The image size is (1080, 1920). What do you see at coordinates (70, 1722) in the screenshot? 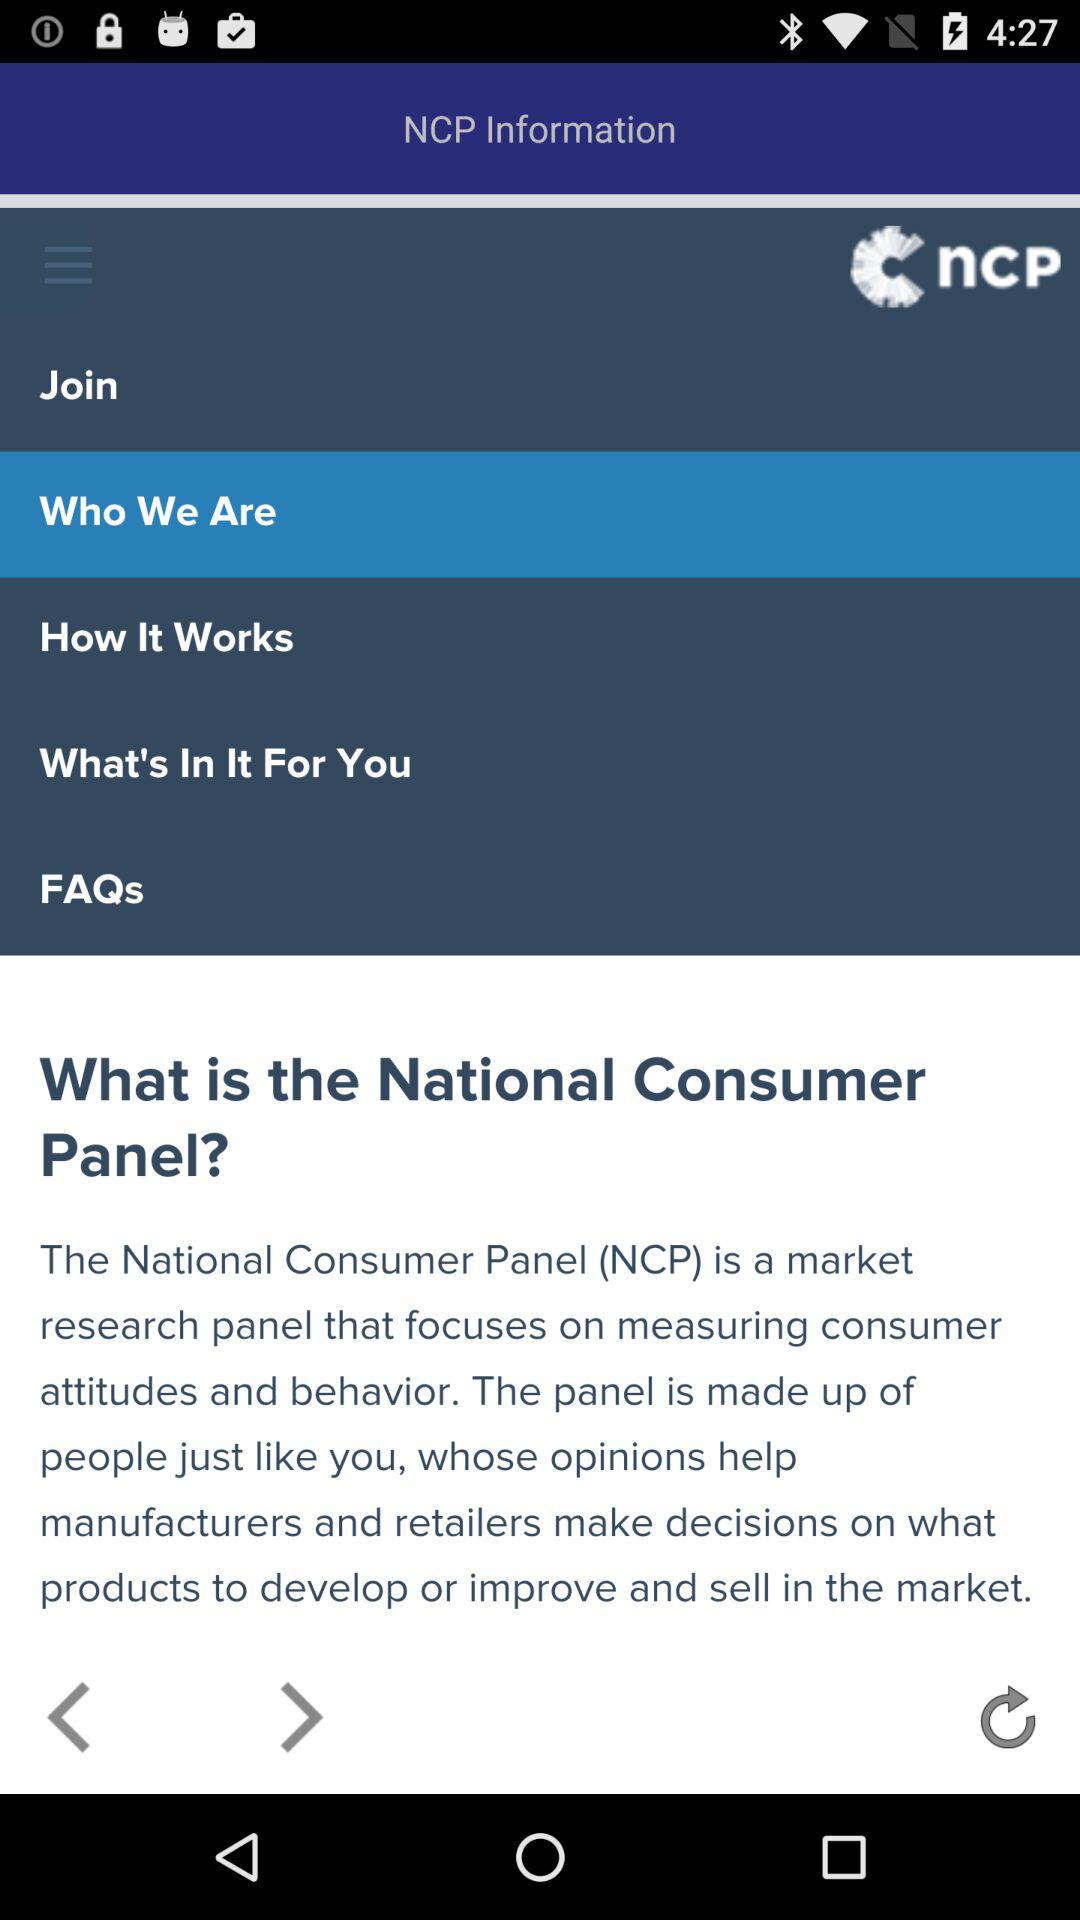
I see `go back option` at bounding box center [70, 1722].